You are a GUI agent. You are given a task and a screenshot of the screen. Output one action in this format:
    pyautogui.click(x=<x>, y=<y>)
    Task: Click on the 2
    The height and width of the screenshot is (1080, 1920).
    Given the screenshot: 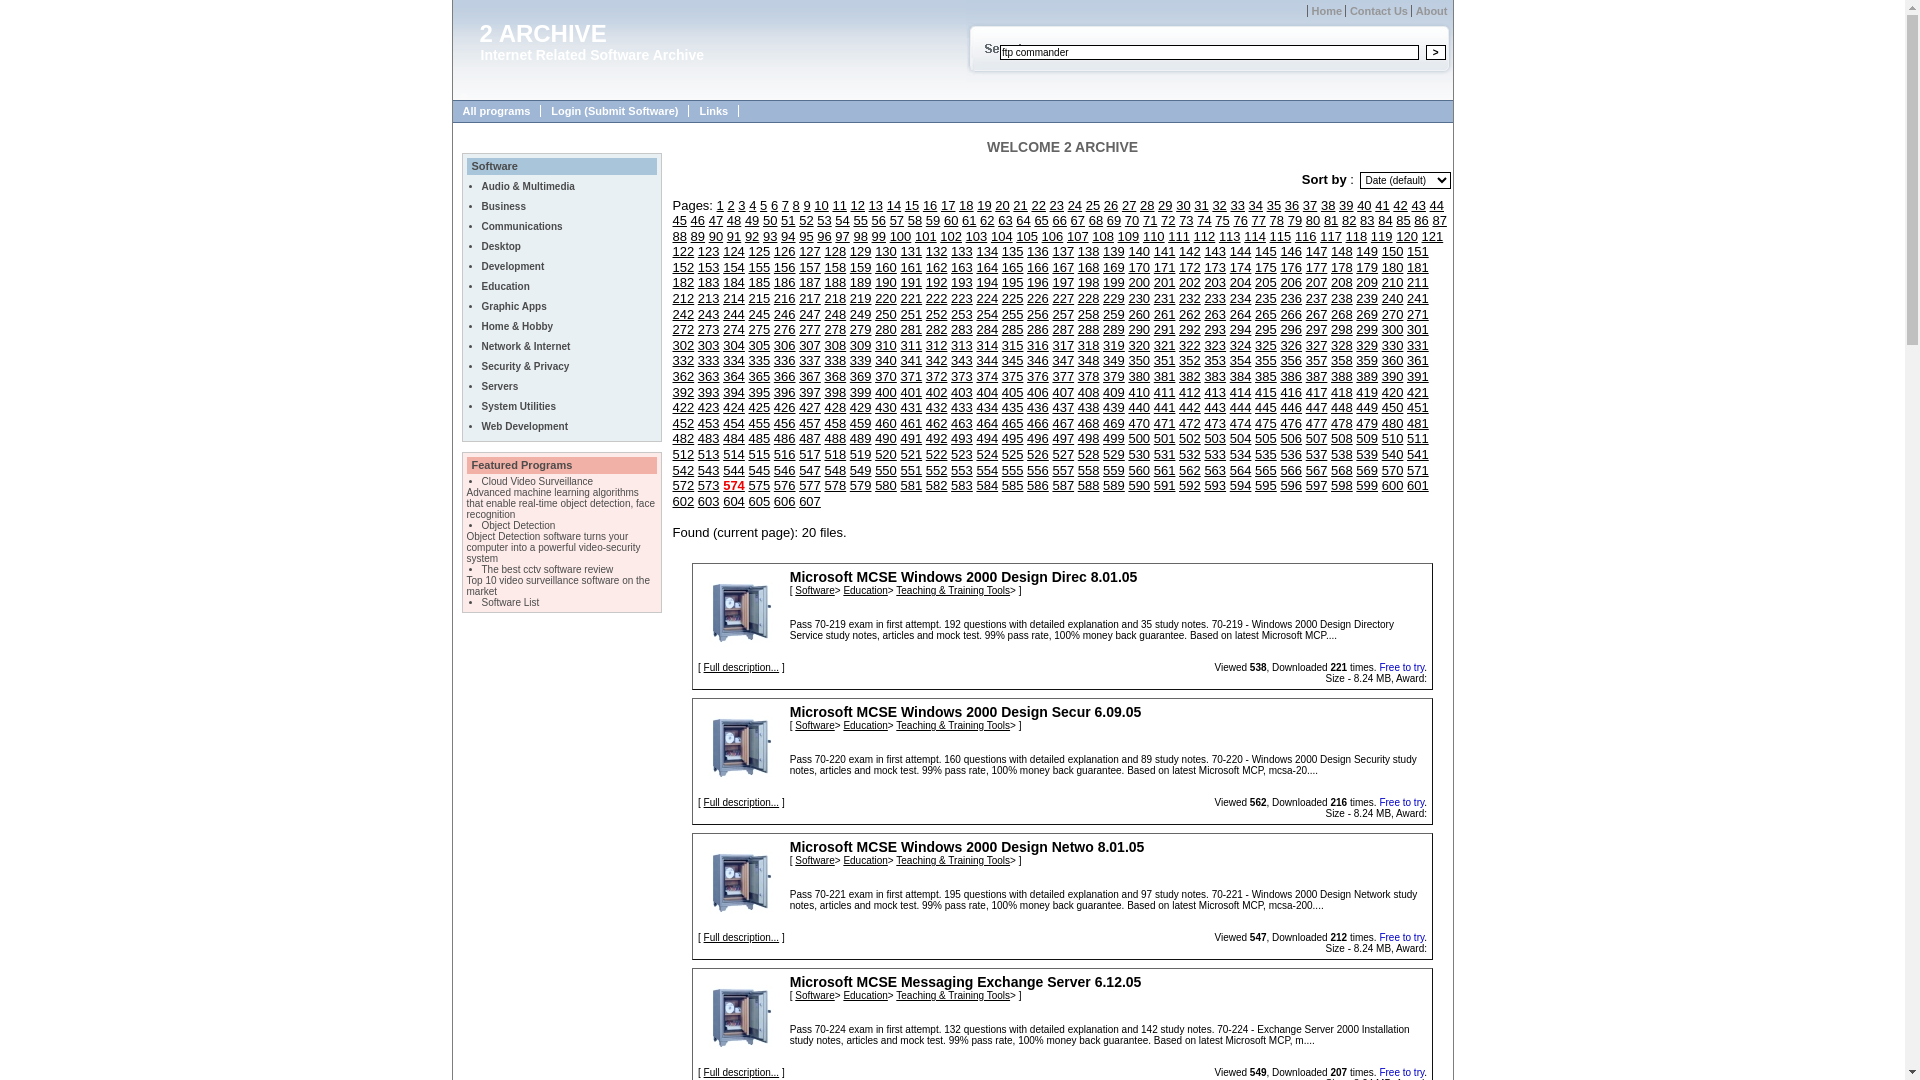 What is the action you would take?
    pyautogui.click(x=730, y=206)
    